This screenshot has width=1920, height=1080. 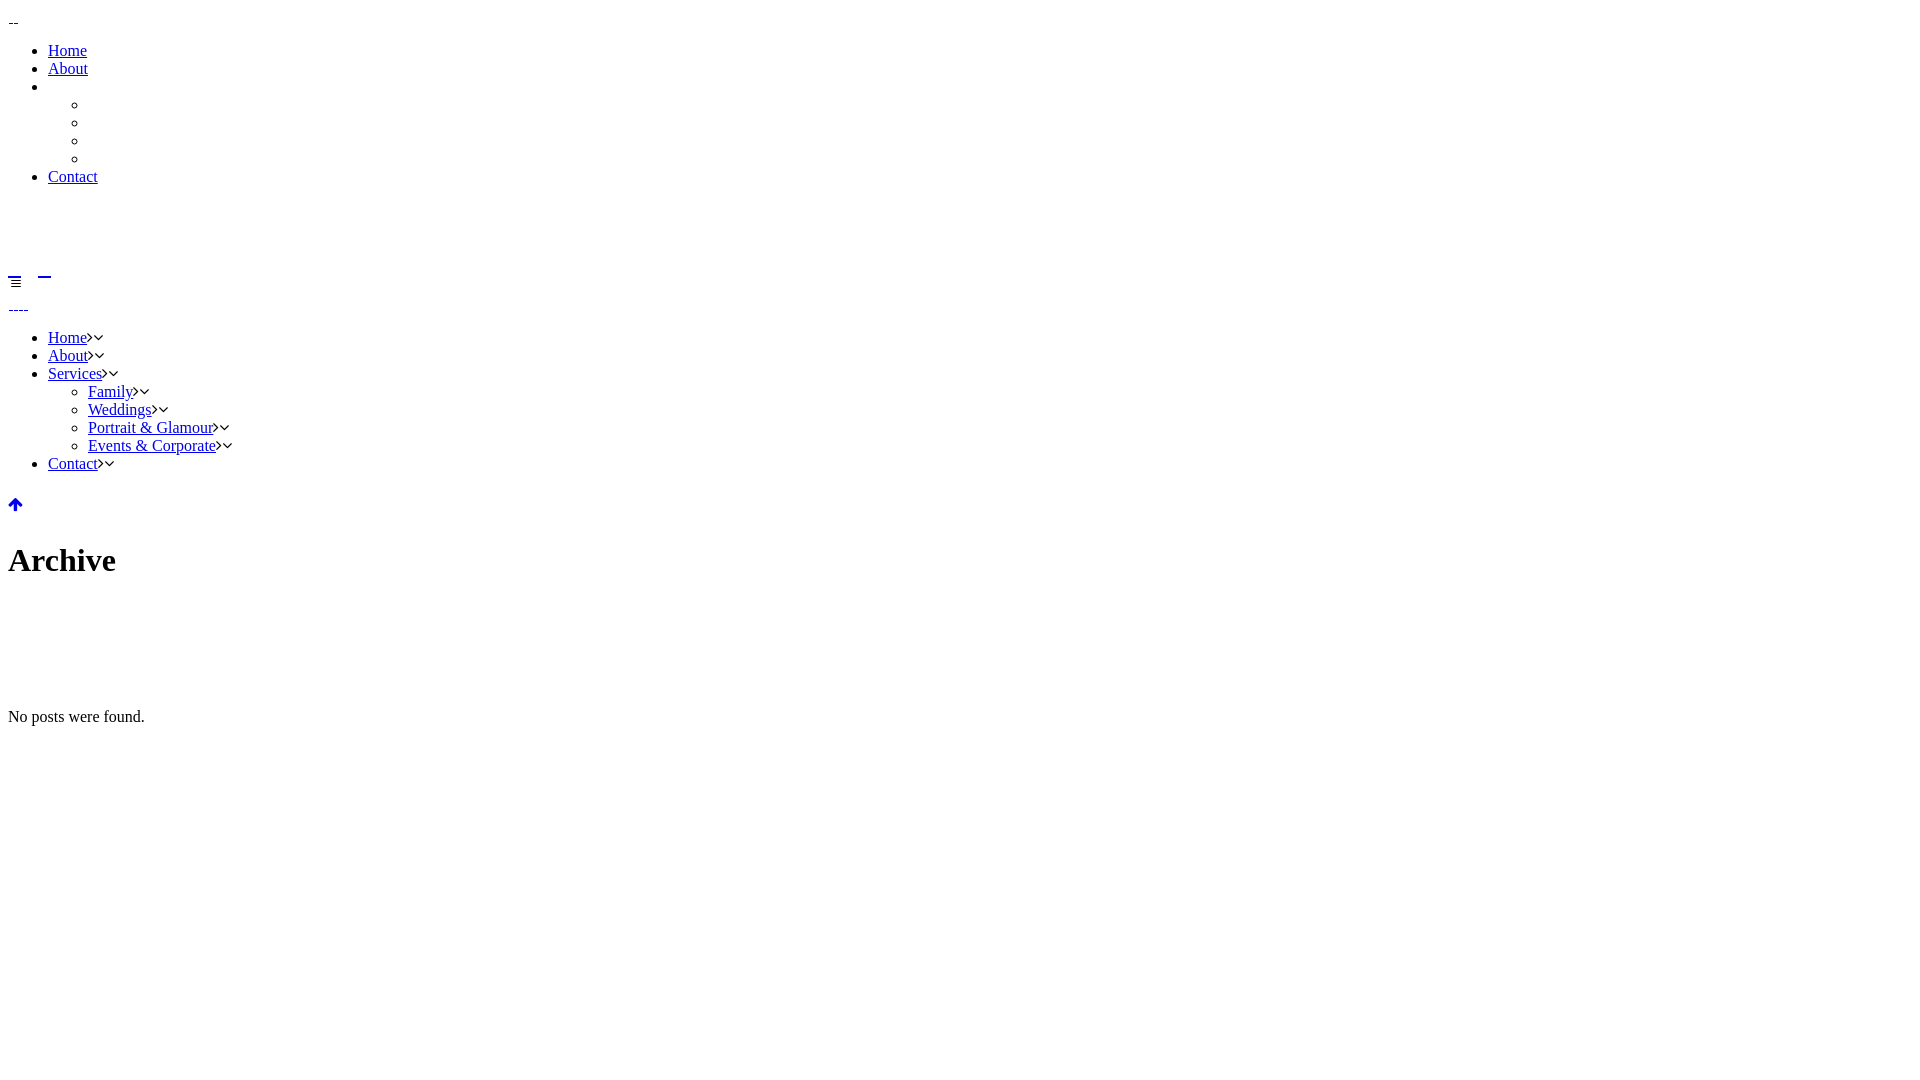 I want to click on Family, so click(x=110, y=104).